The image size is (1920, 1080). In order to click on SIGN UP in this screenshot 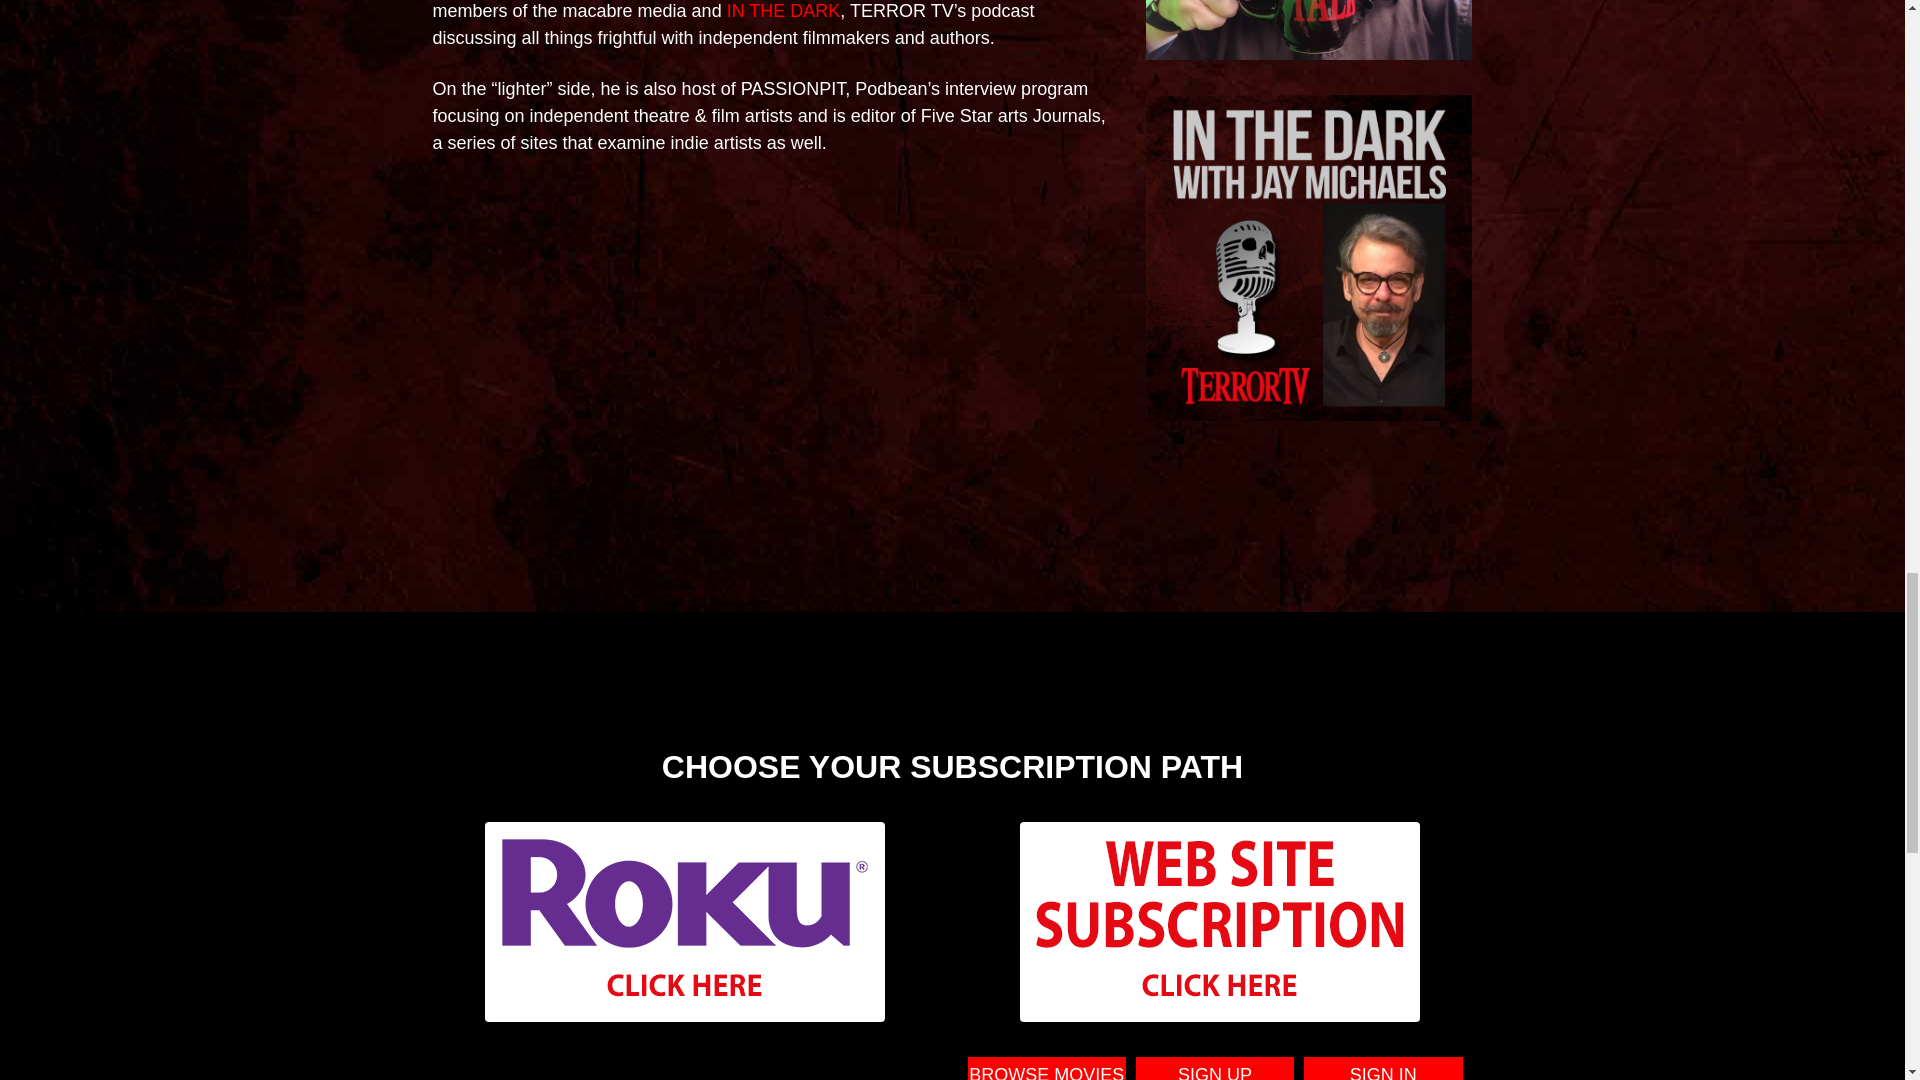, I will do `click(1214, 1072)`.